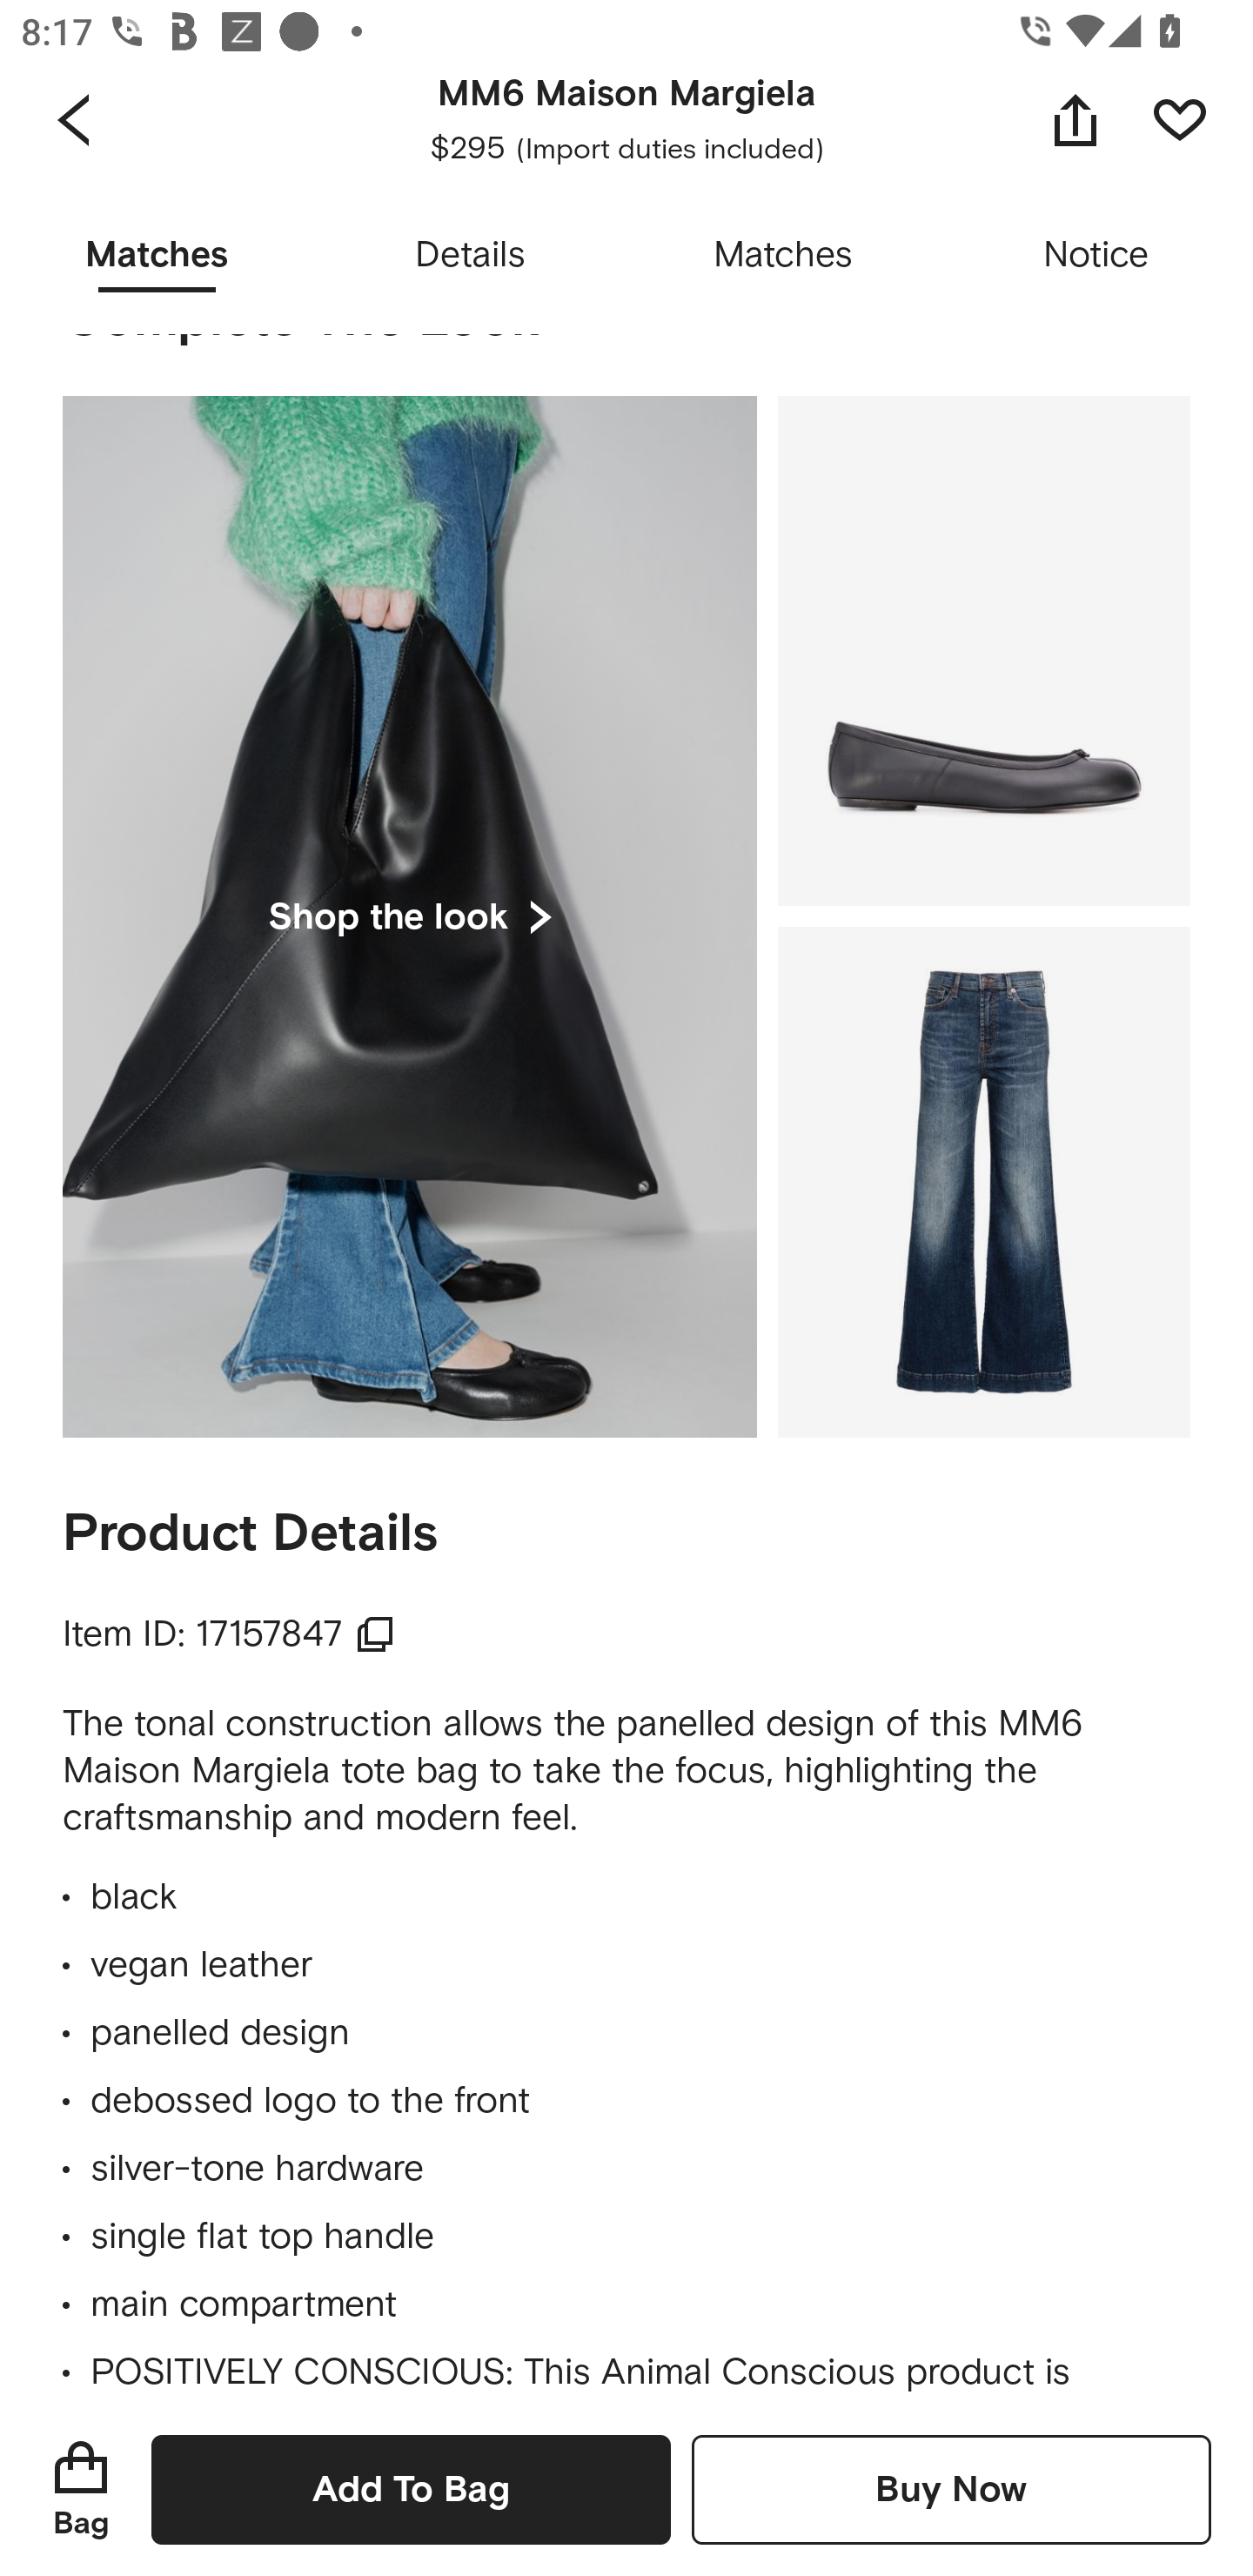 The width and height of the screenshot is (1253, 2576). Describe the element at coordinates (573, 138) in the screenshot. I see `No.1 on the Tote Bags Favourite List` at that location.